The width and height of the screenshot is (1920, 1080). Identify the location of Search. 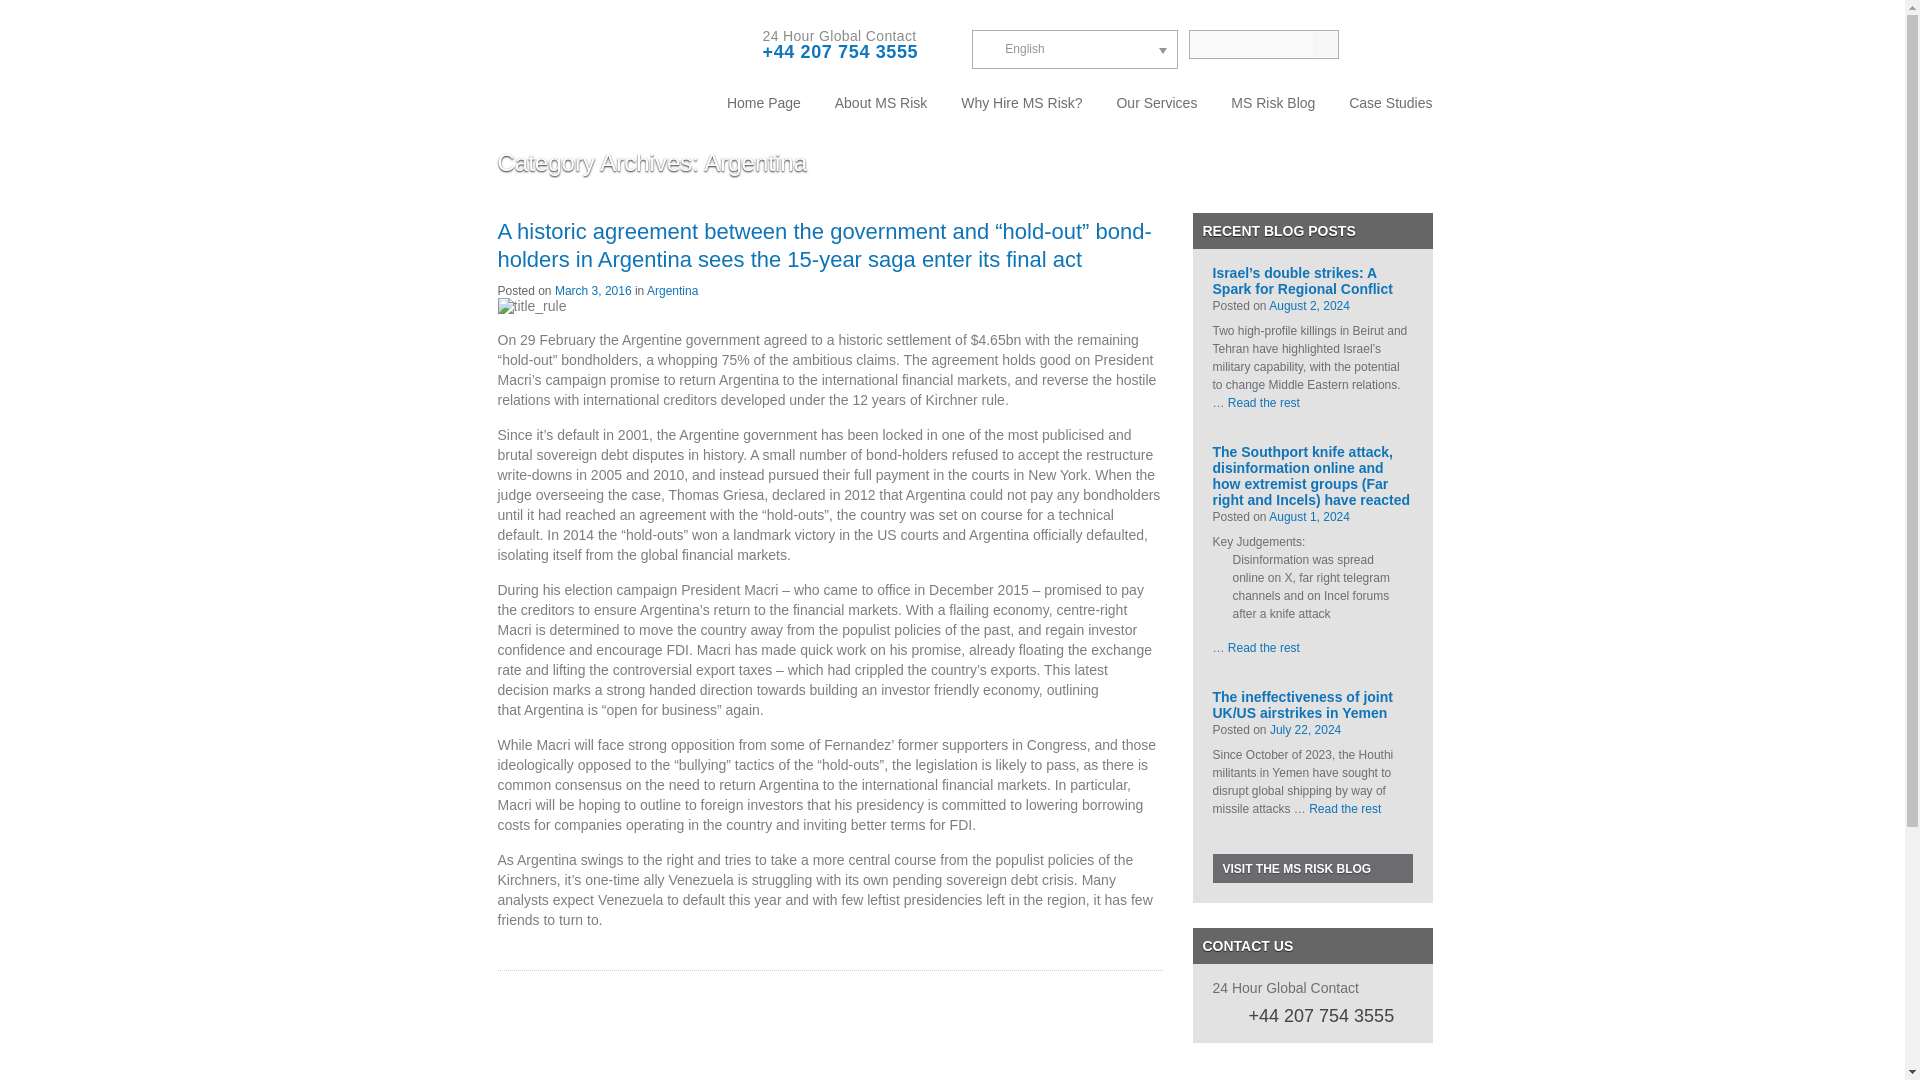
(1324, 44).